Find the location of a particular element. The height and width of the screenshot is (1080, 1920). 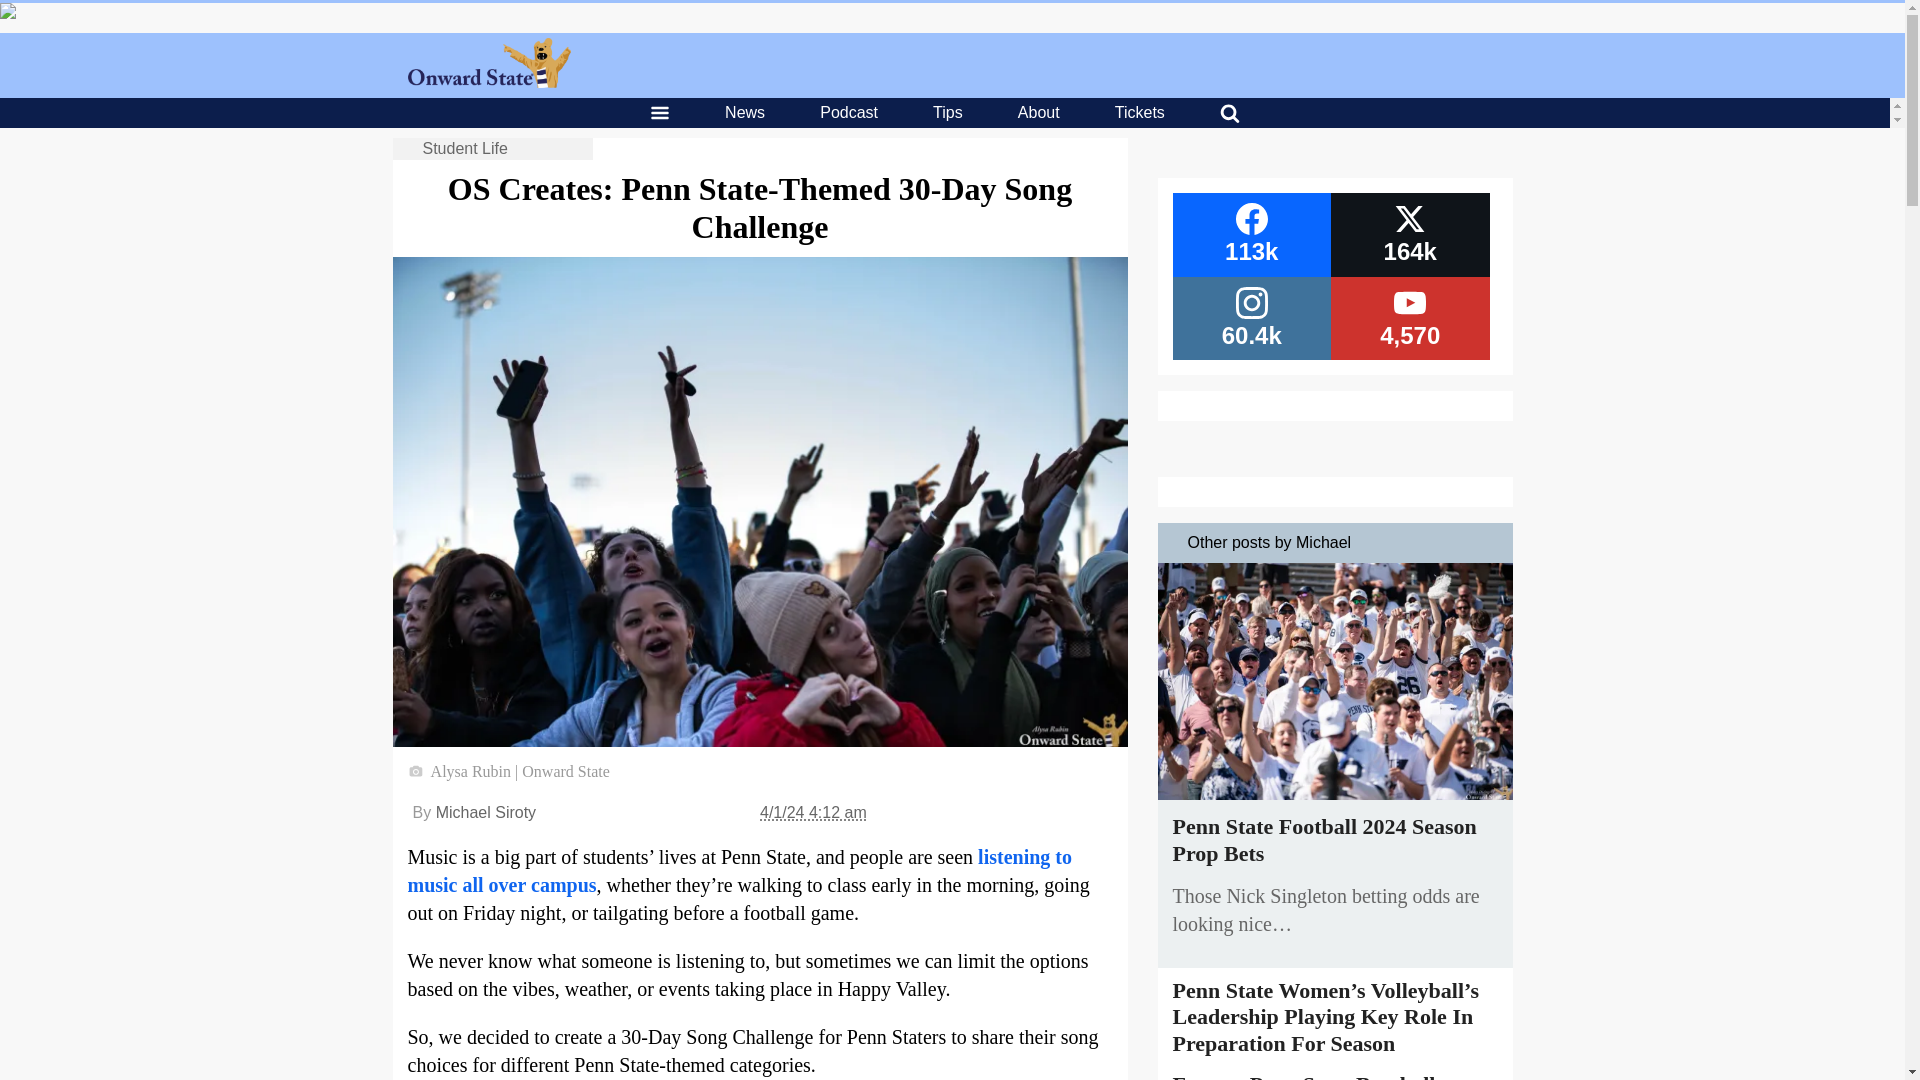

Tips is located at coordinates (948, 112).